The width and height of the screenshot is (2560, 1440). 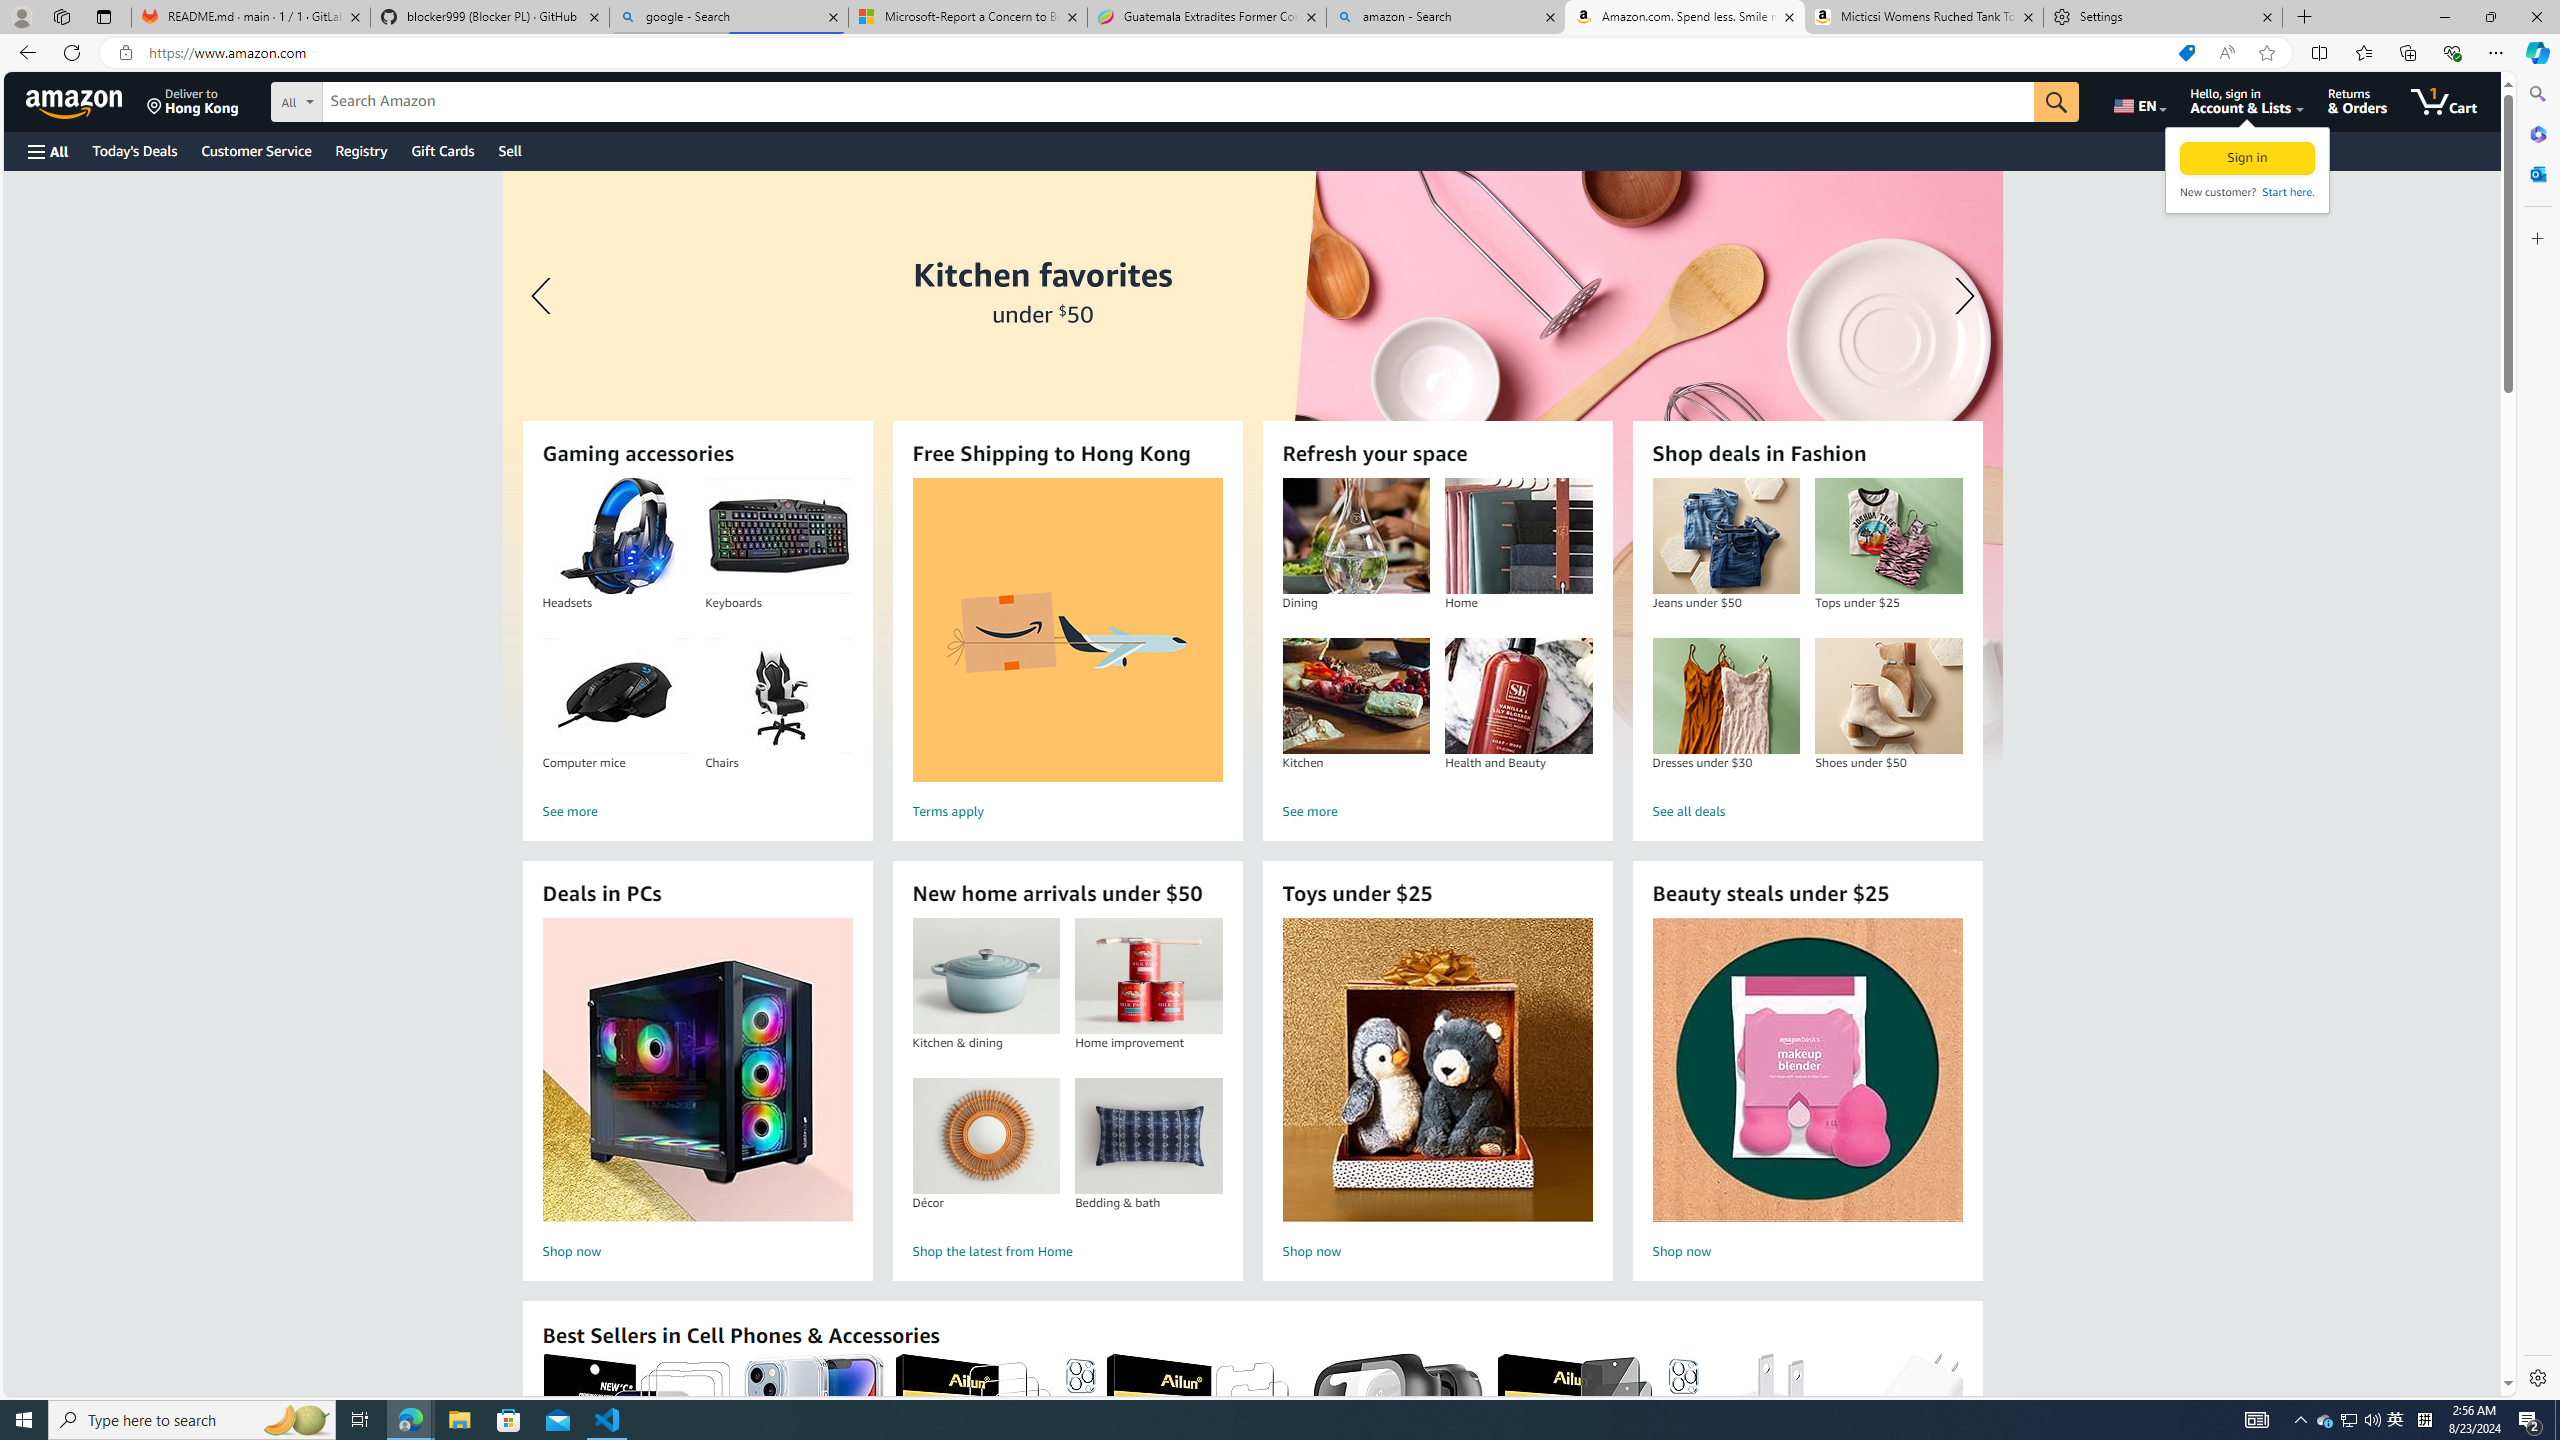 What do you see at coordinates (2452, 52) in the screenshot?
I see `Browser essentials` at bounding box center [2452, 52].